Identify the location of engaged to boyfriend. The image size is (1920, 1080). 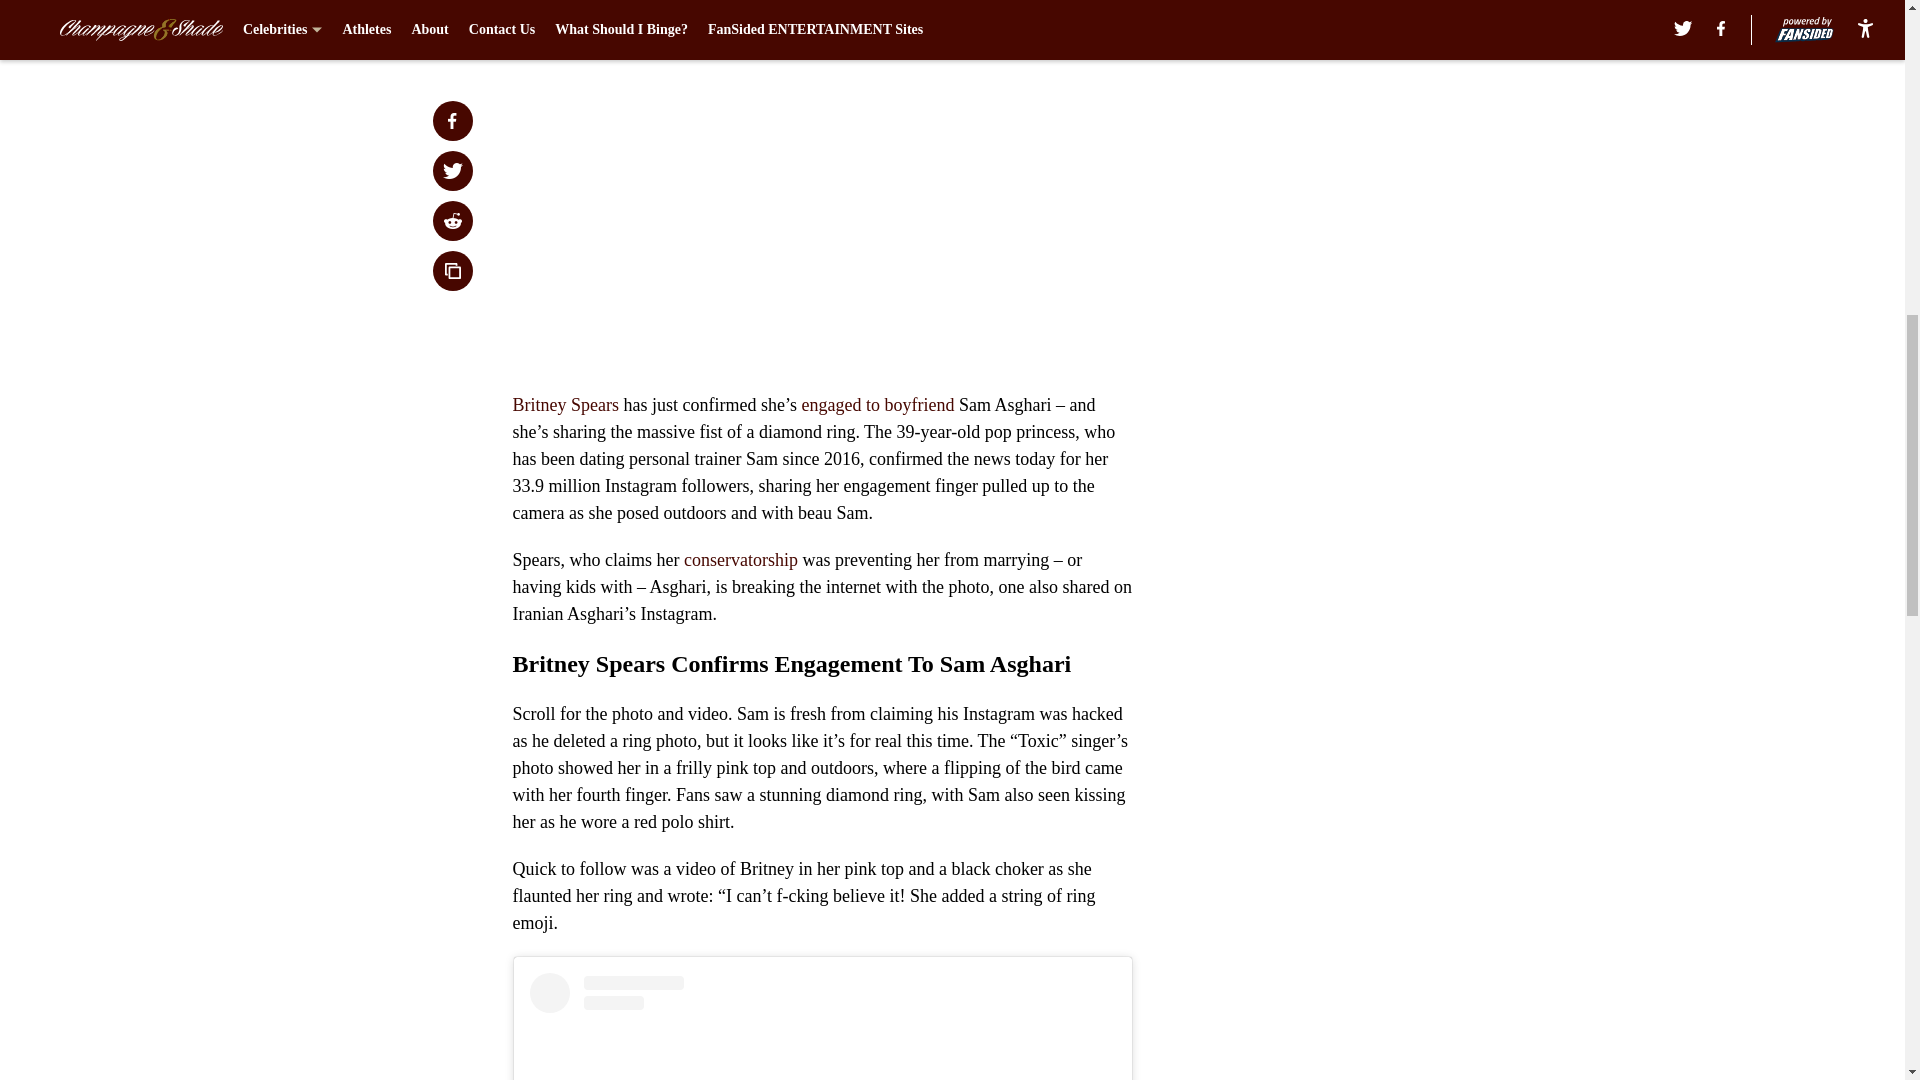
(877, 404).